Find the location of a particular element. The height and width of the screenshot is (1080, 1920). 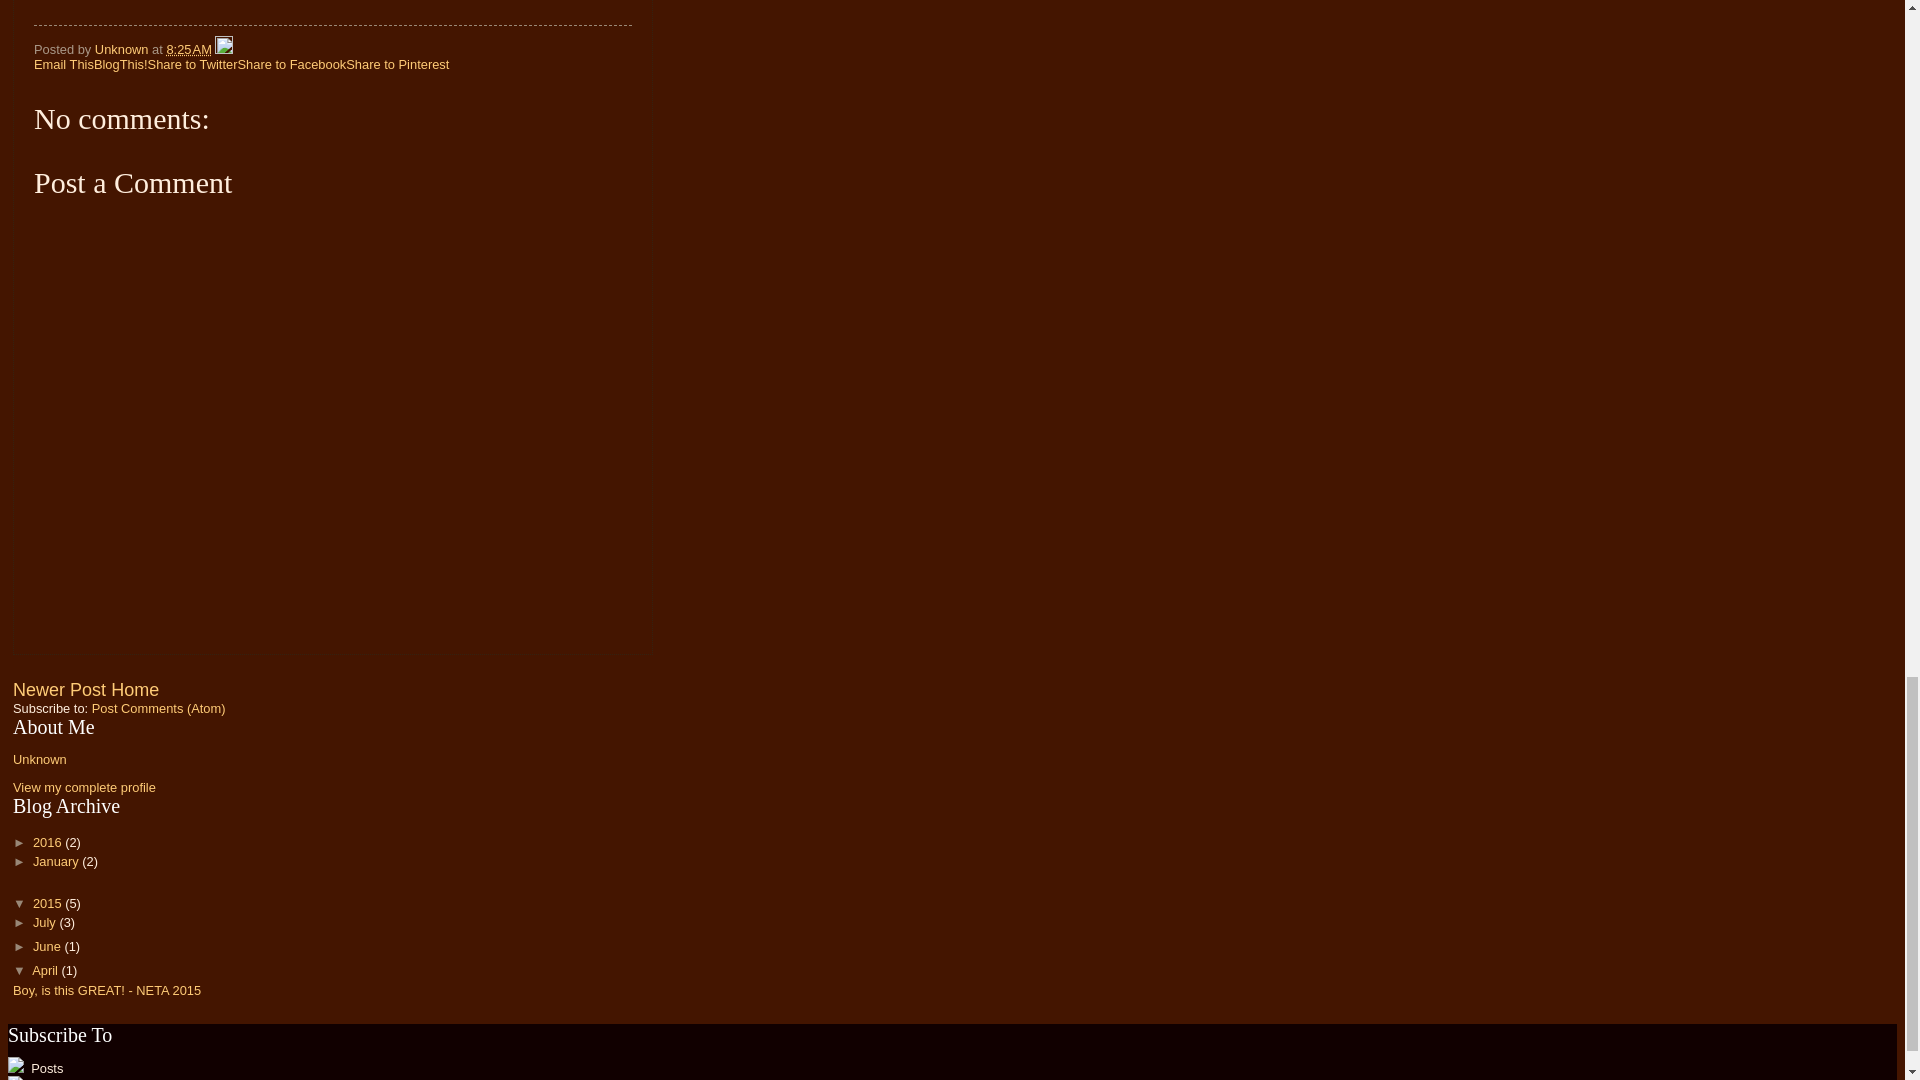

permanent link is located at coordinates (188, 50).